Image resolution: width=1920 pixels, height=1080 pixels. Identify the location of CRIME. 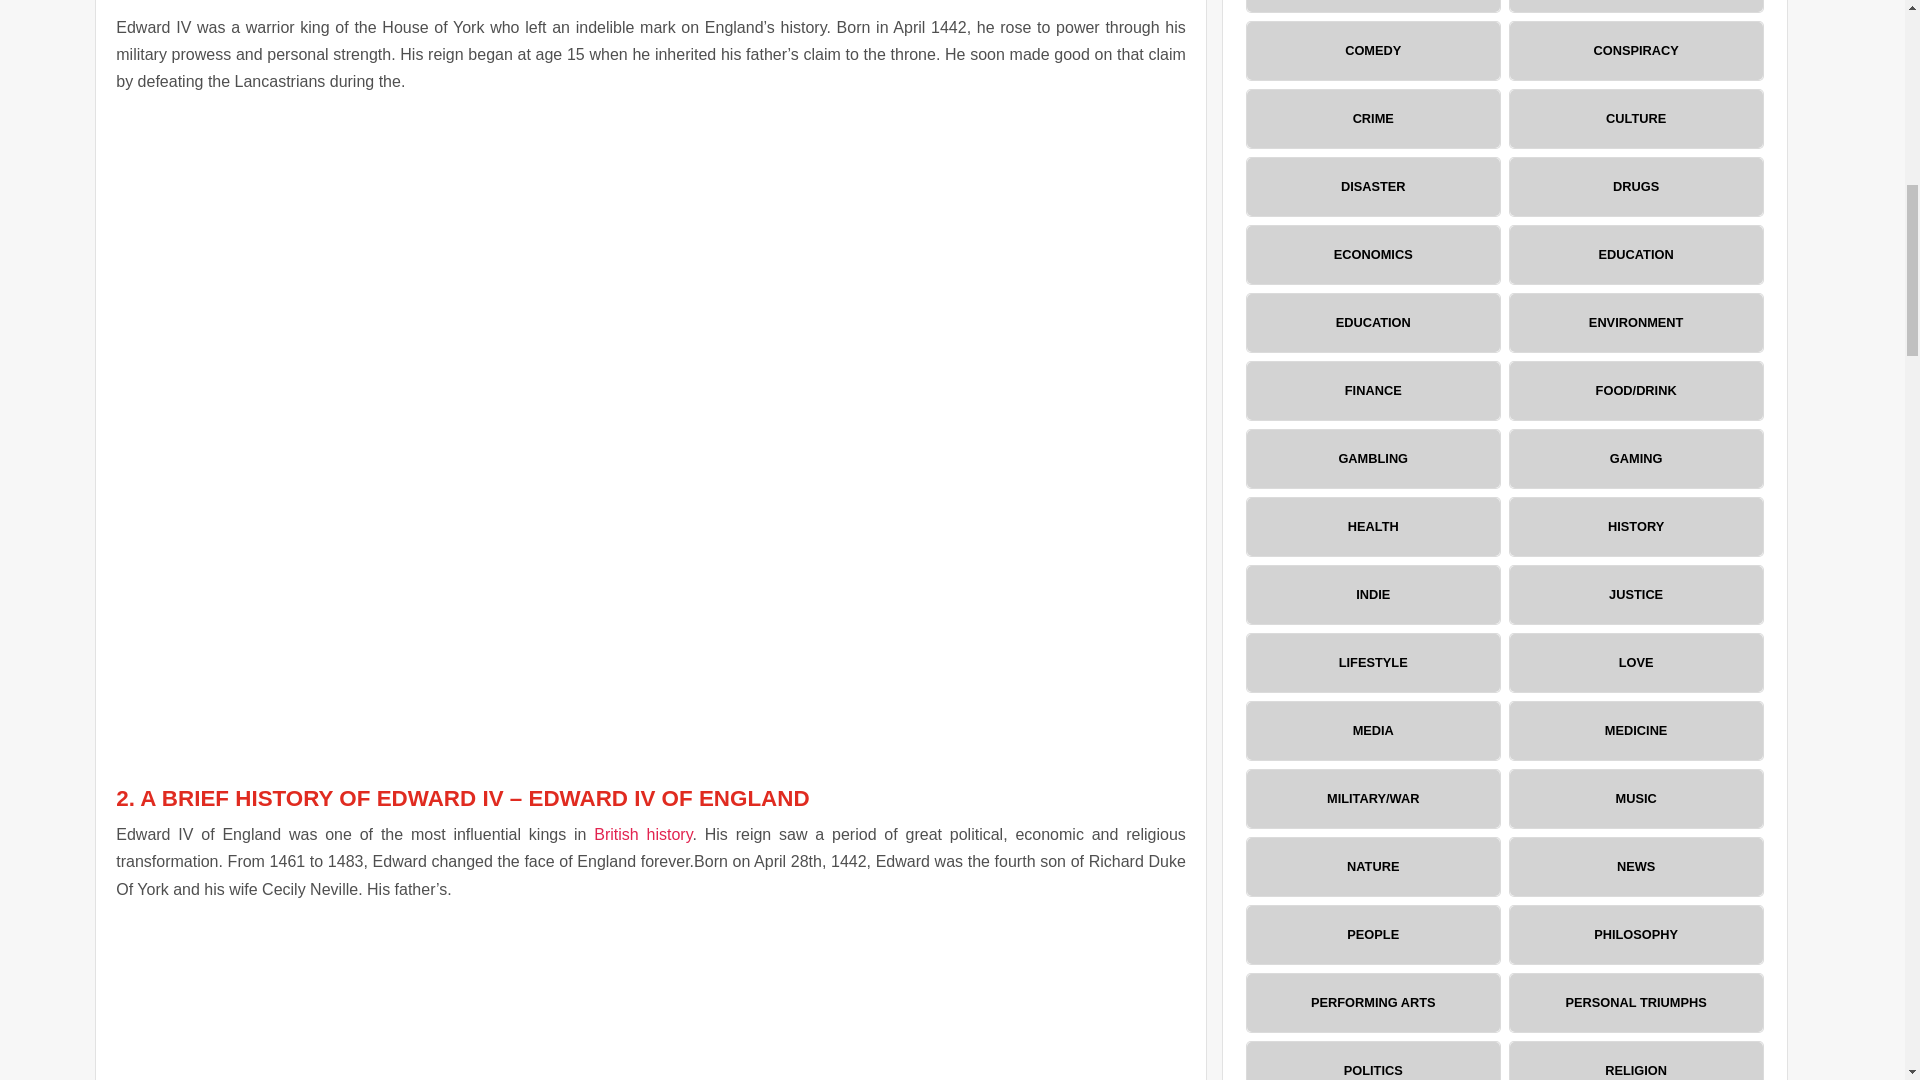
(1372, 118).